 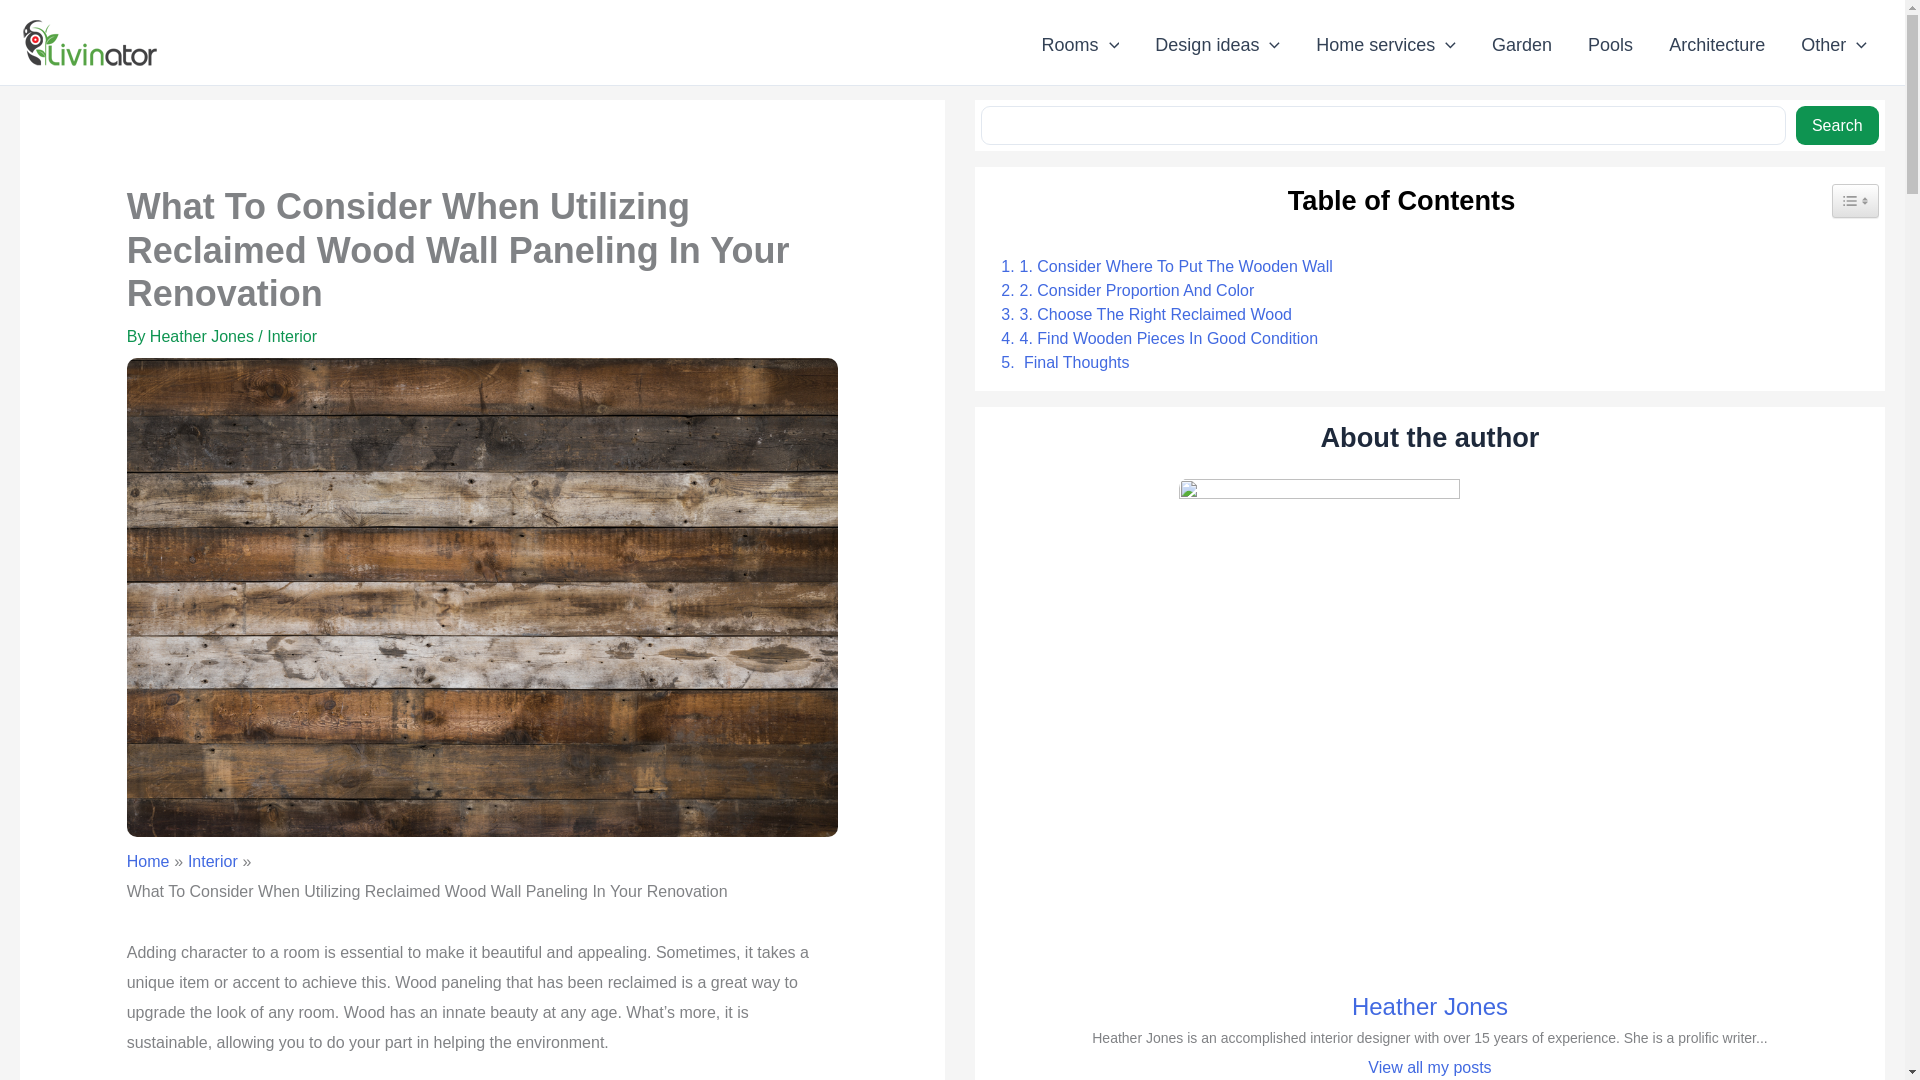 I want to click on Home services, so click(x=1386, y=45).